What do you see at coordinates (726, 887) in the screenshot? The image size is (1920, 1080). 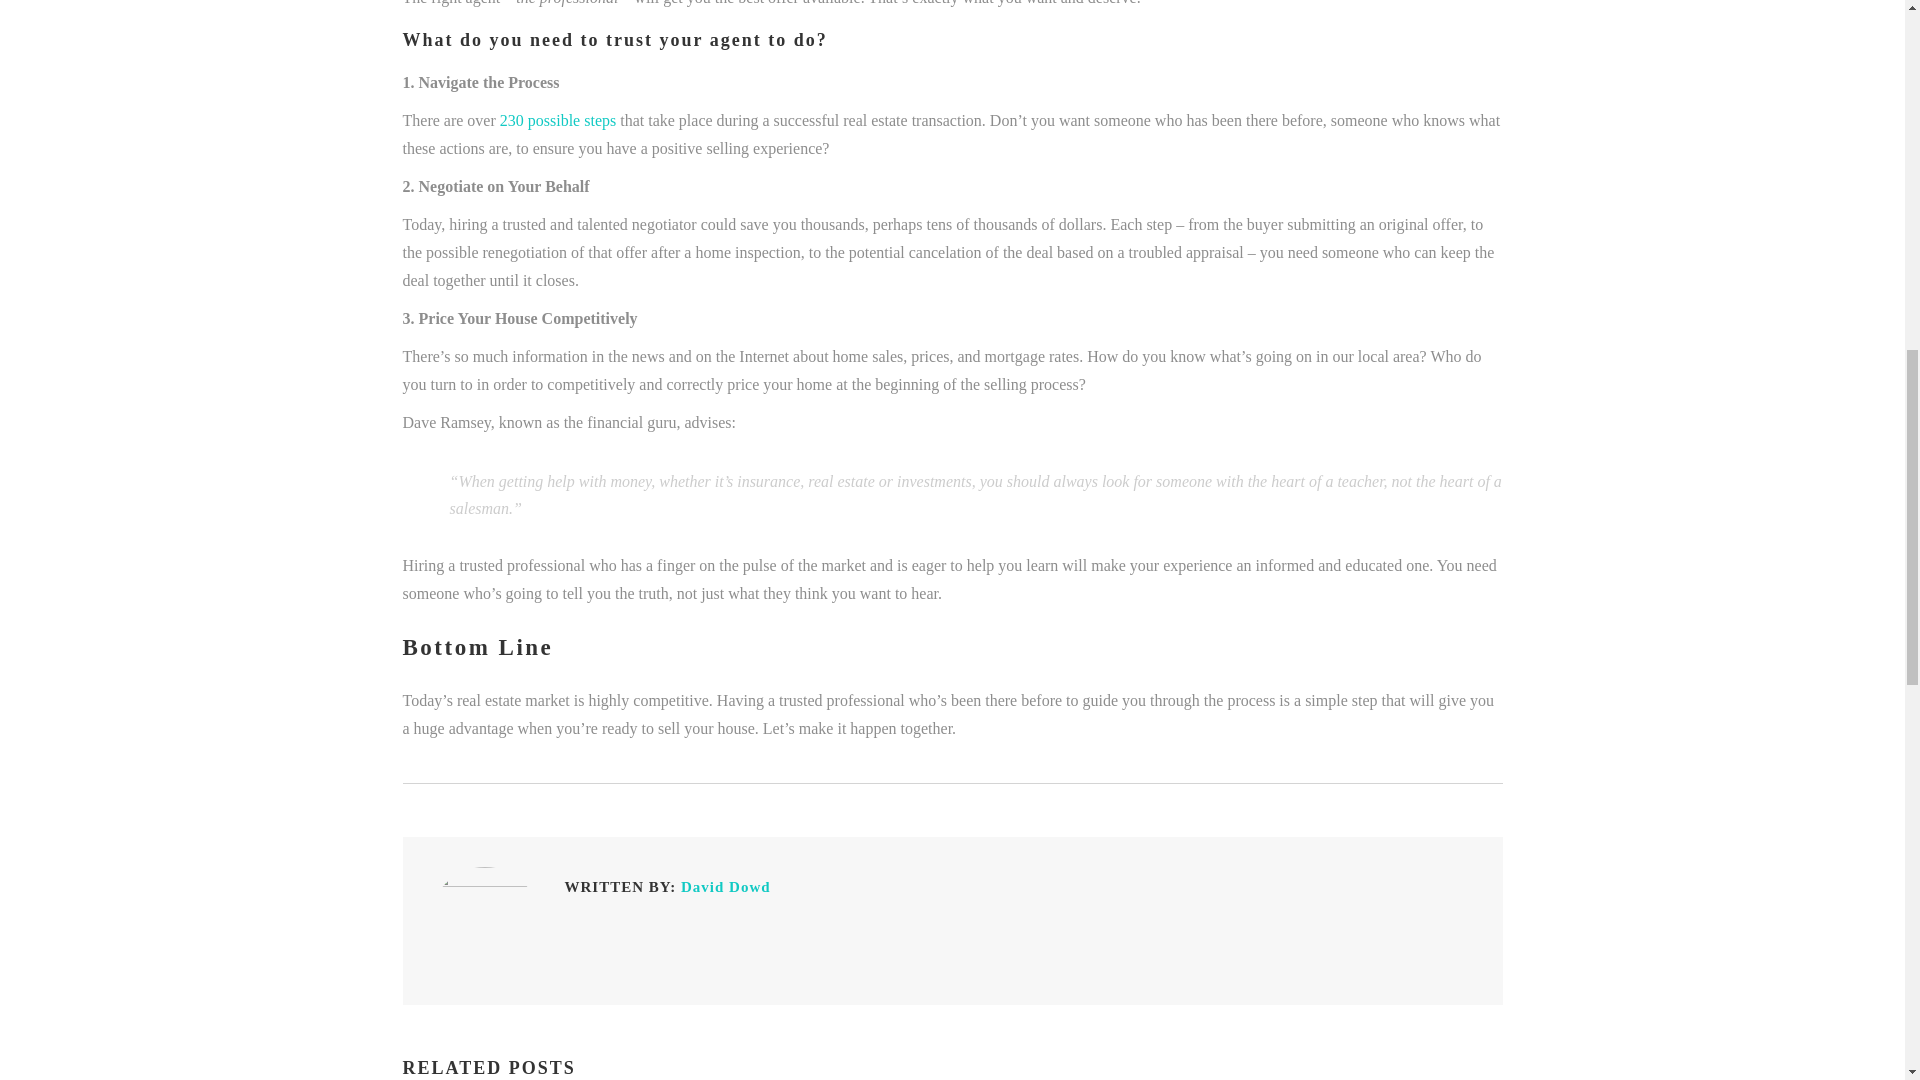 I see `Not All Agents Are Created Equal` at bounding box center [726, 887].